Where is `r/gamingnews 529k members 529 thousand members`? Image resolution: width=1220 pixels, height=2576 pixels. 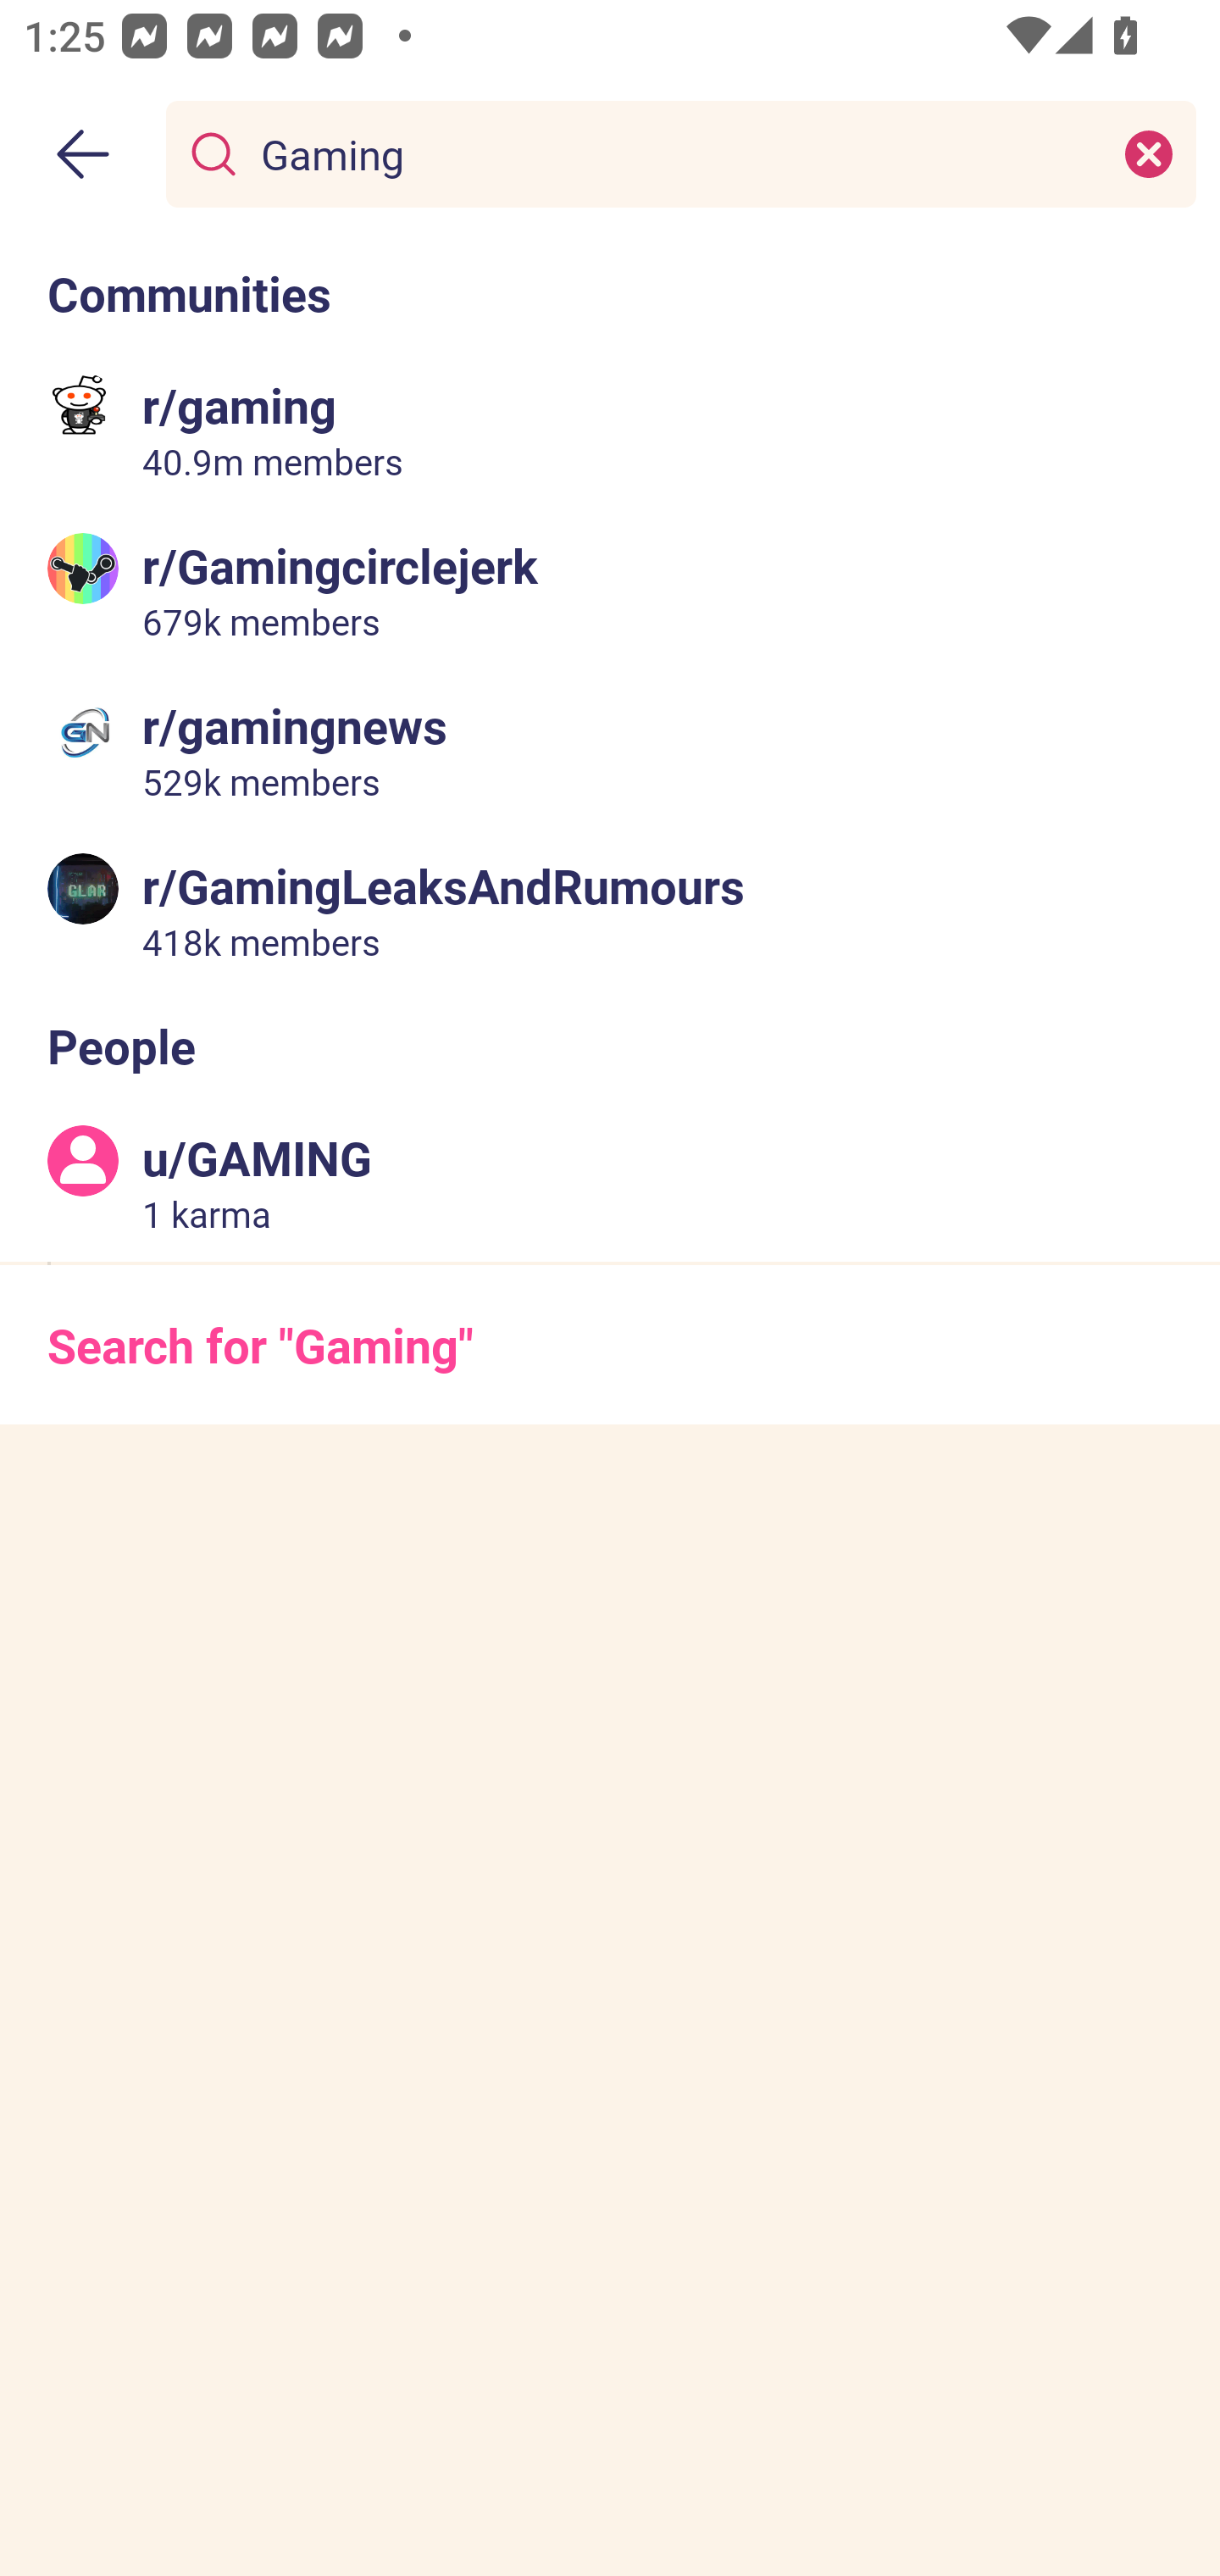
r/gamingnews 529k members 529 thousand members is located at coordinates (610, 749).